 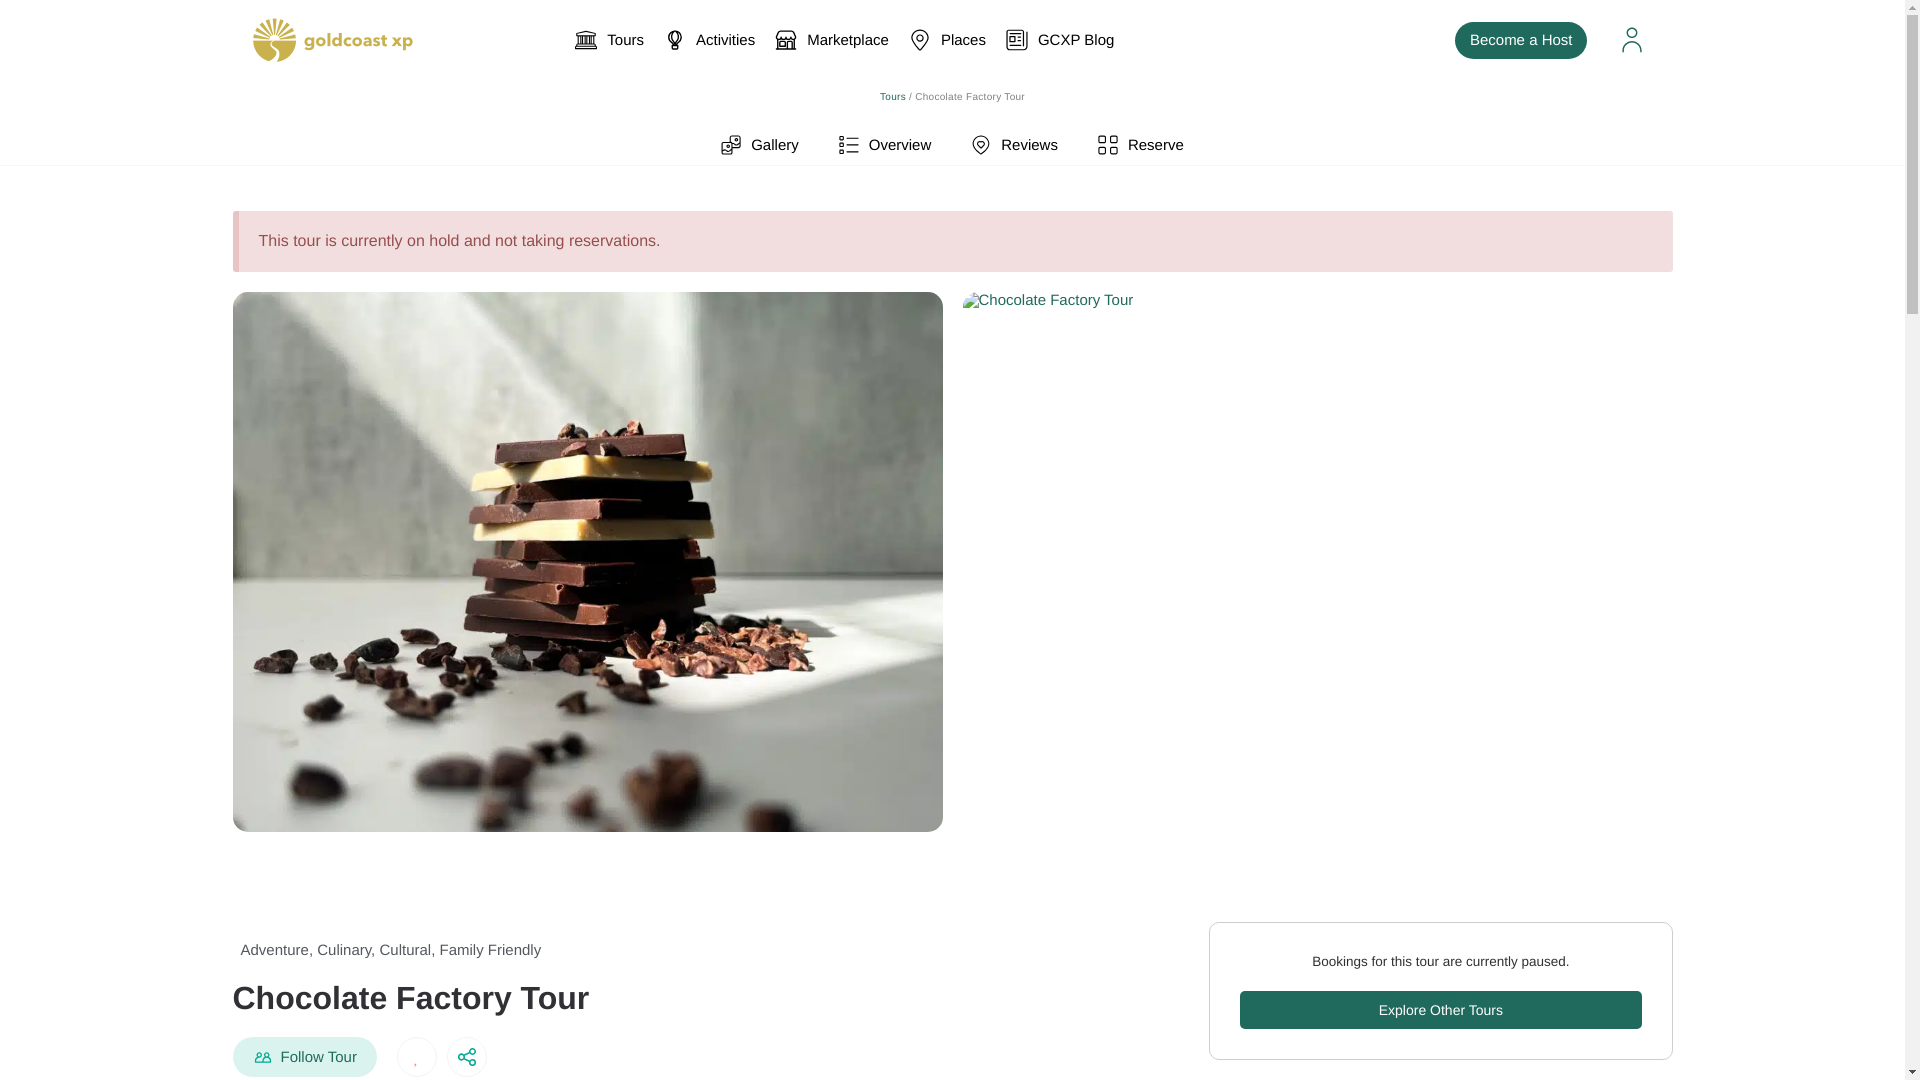 What do you see at coordinates (892, 96) in the screenshot?
I see `Reserve` at bounding box center [892, 96].